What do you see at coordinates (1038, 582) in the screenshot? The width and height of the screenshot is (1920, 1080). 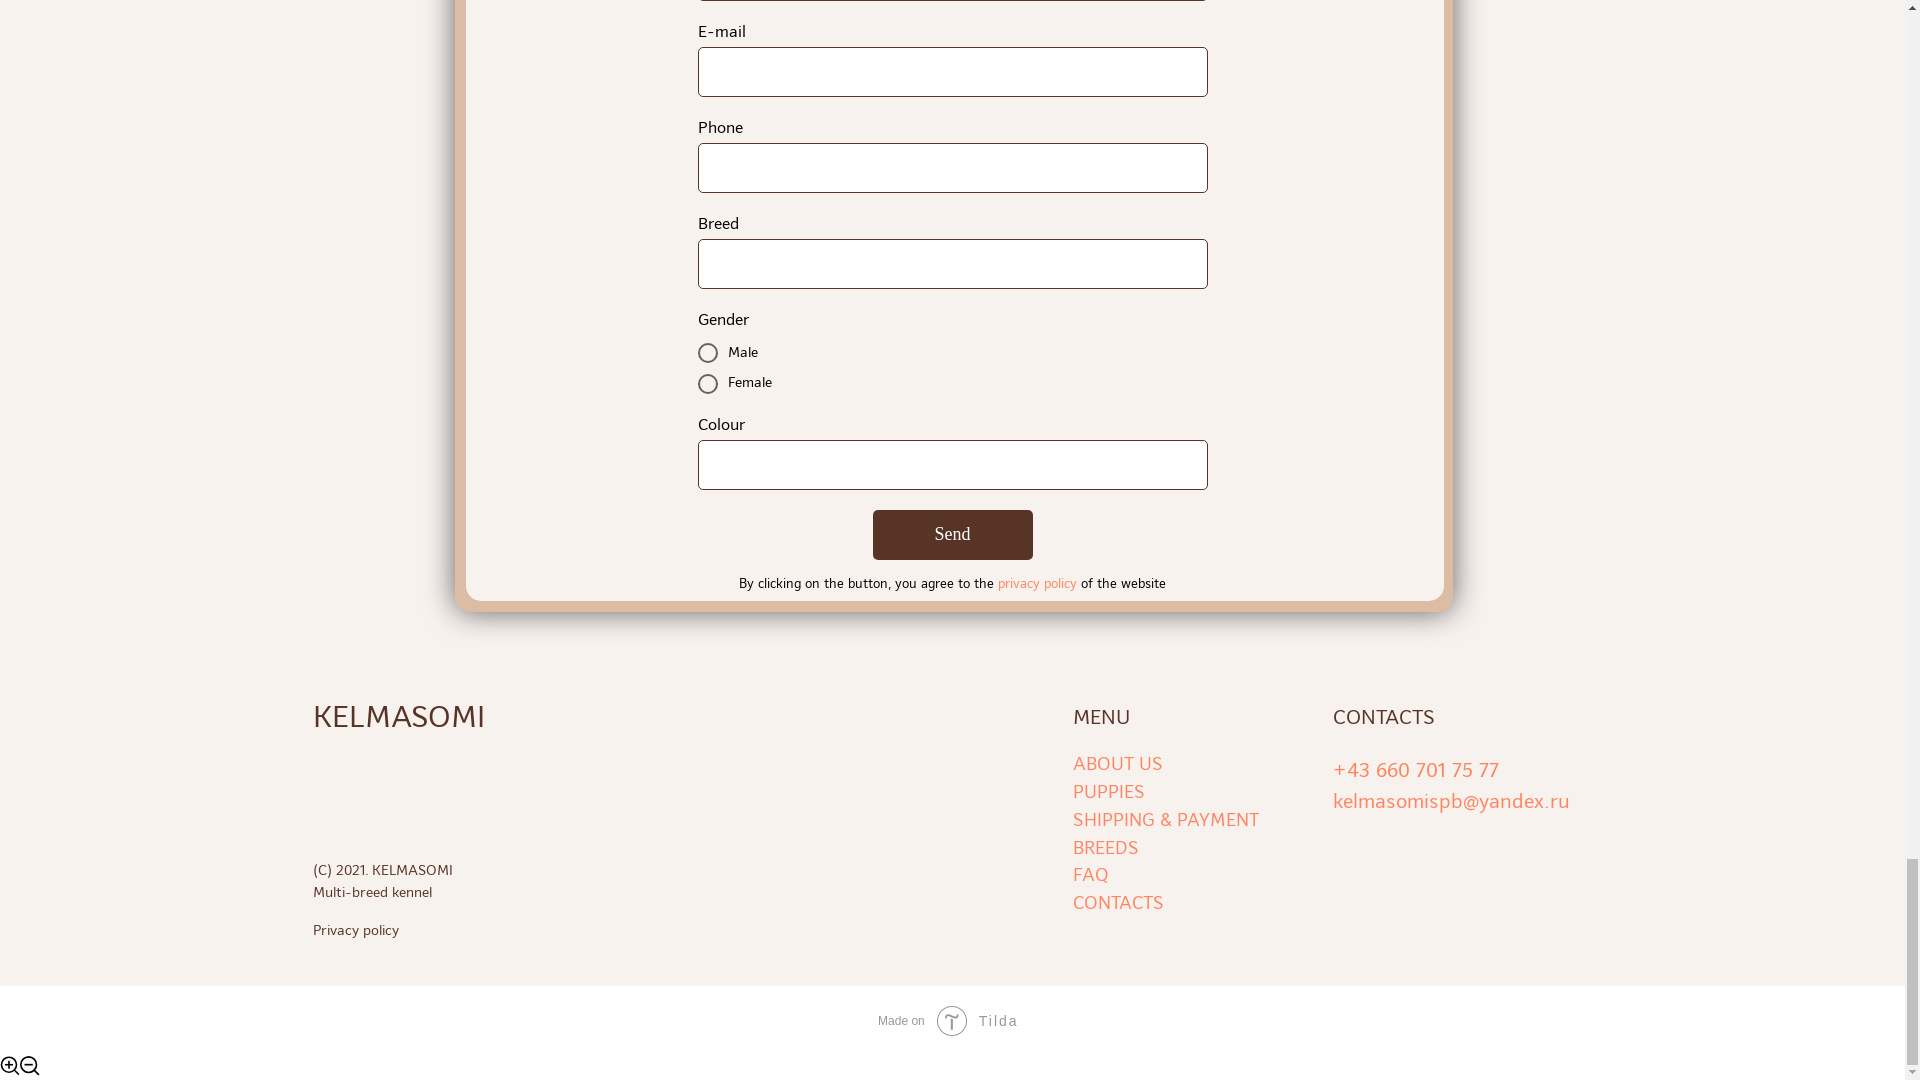 I see `privacy policy` at bounding box center [1038, 582].